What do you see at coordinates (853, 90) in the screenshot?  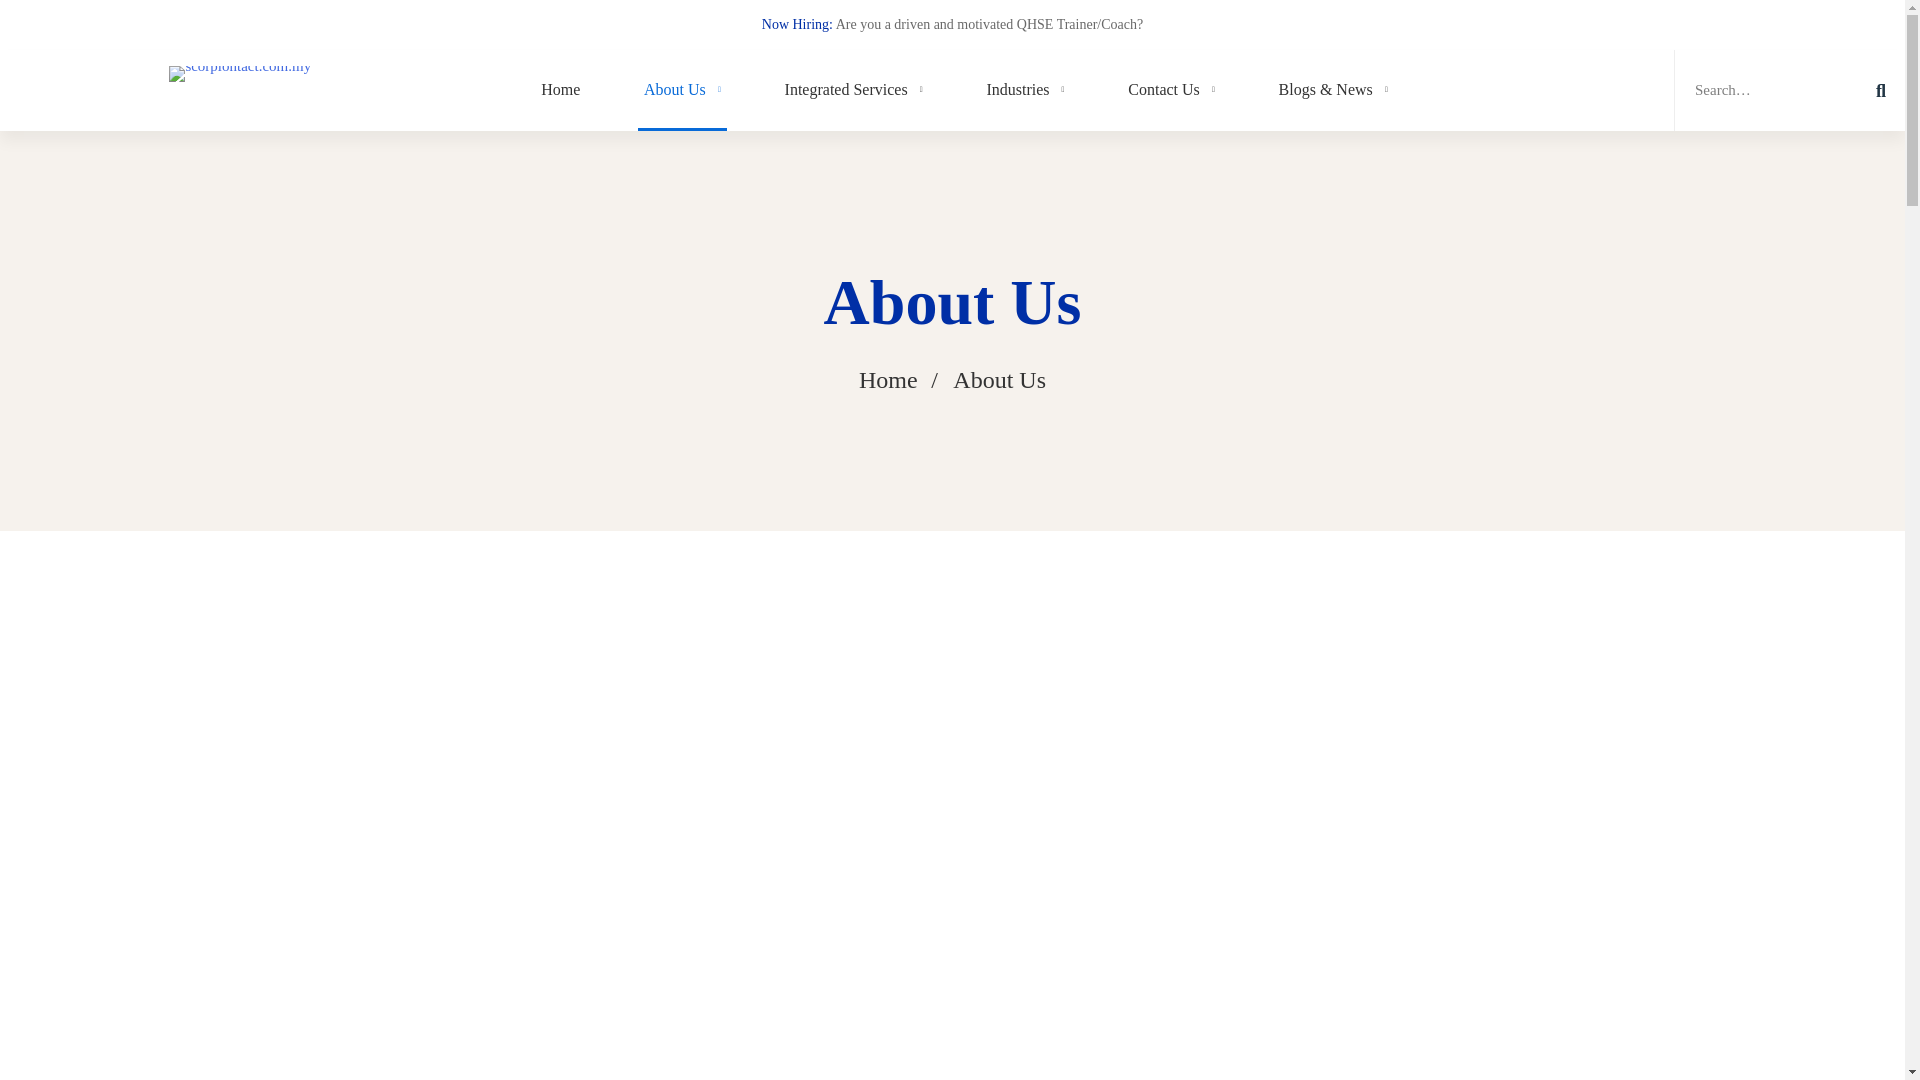 I see `Integrated Services` at bounding box center [853, 90].